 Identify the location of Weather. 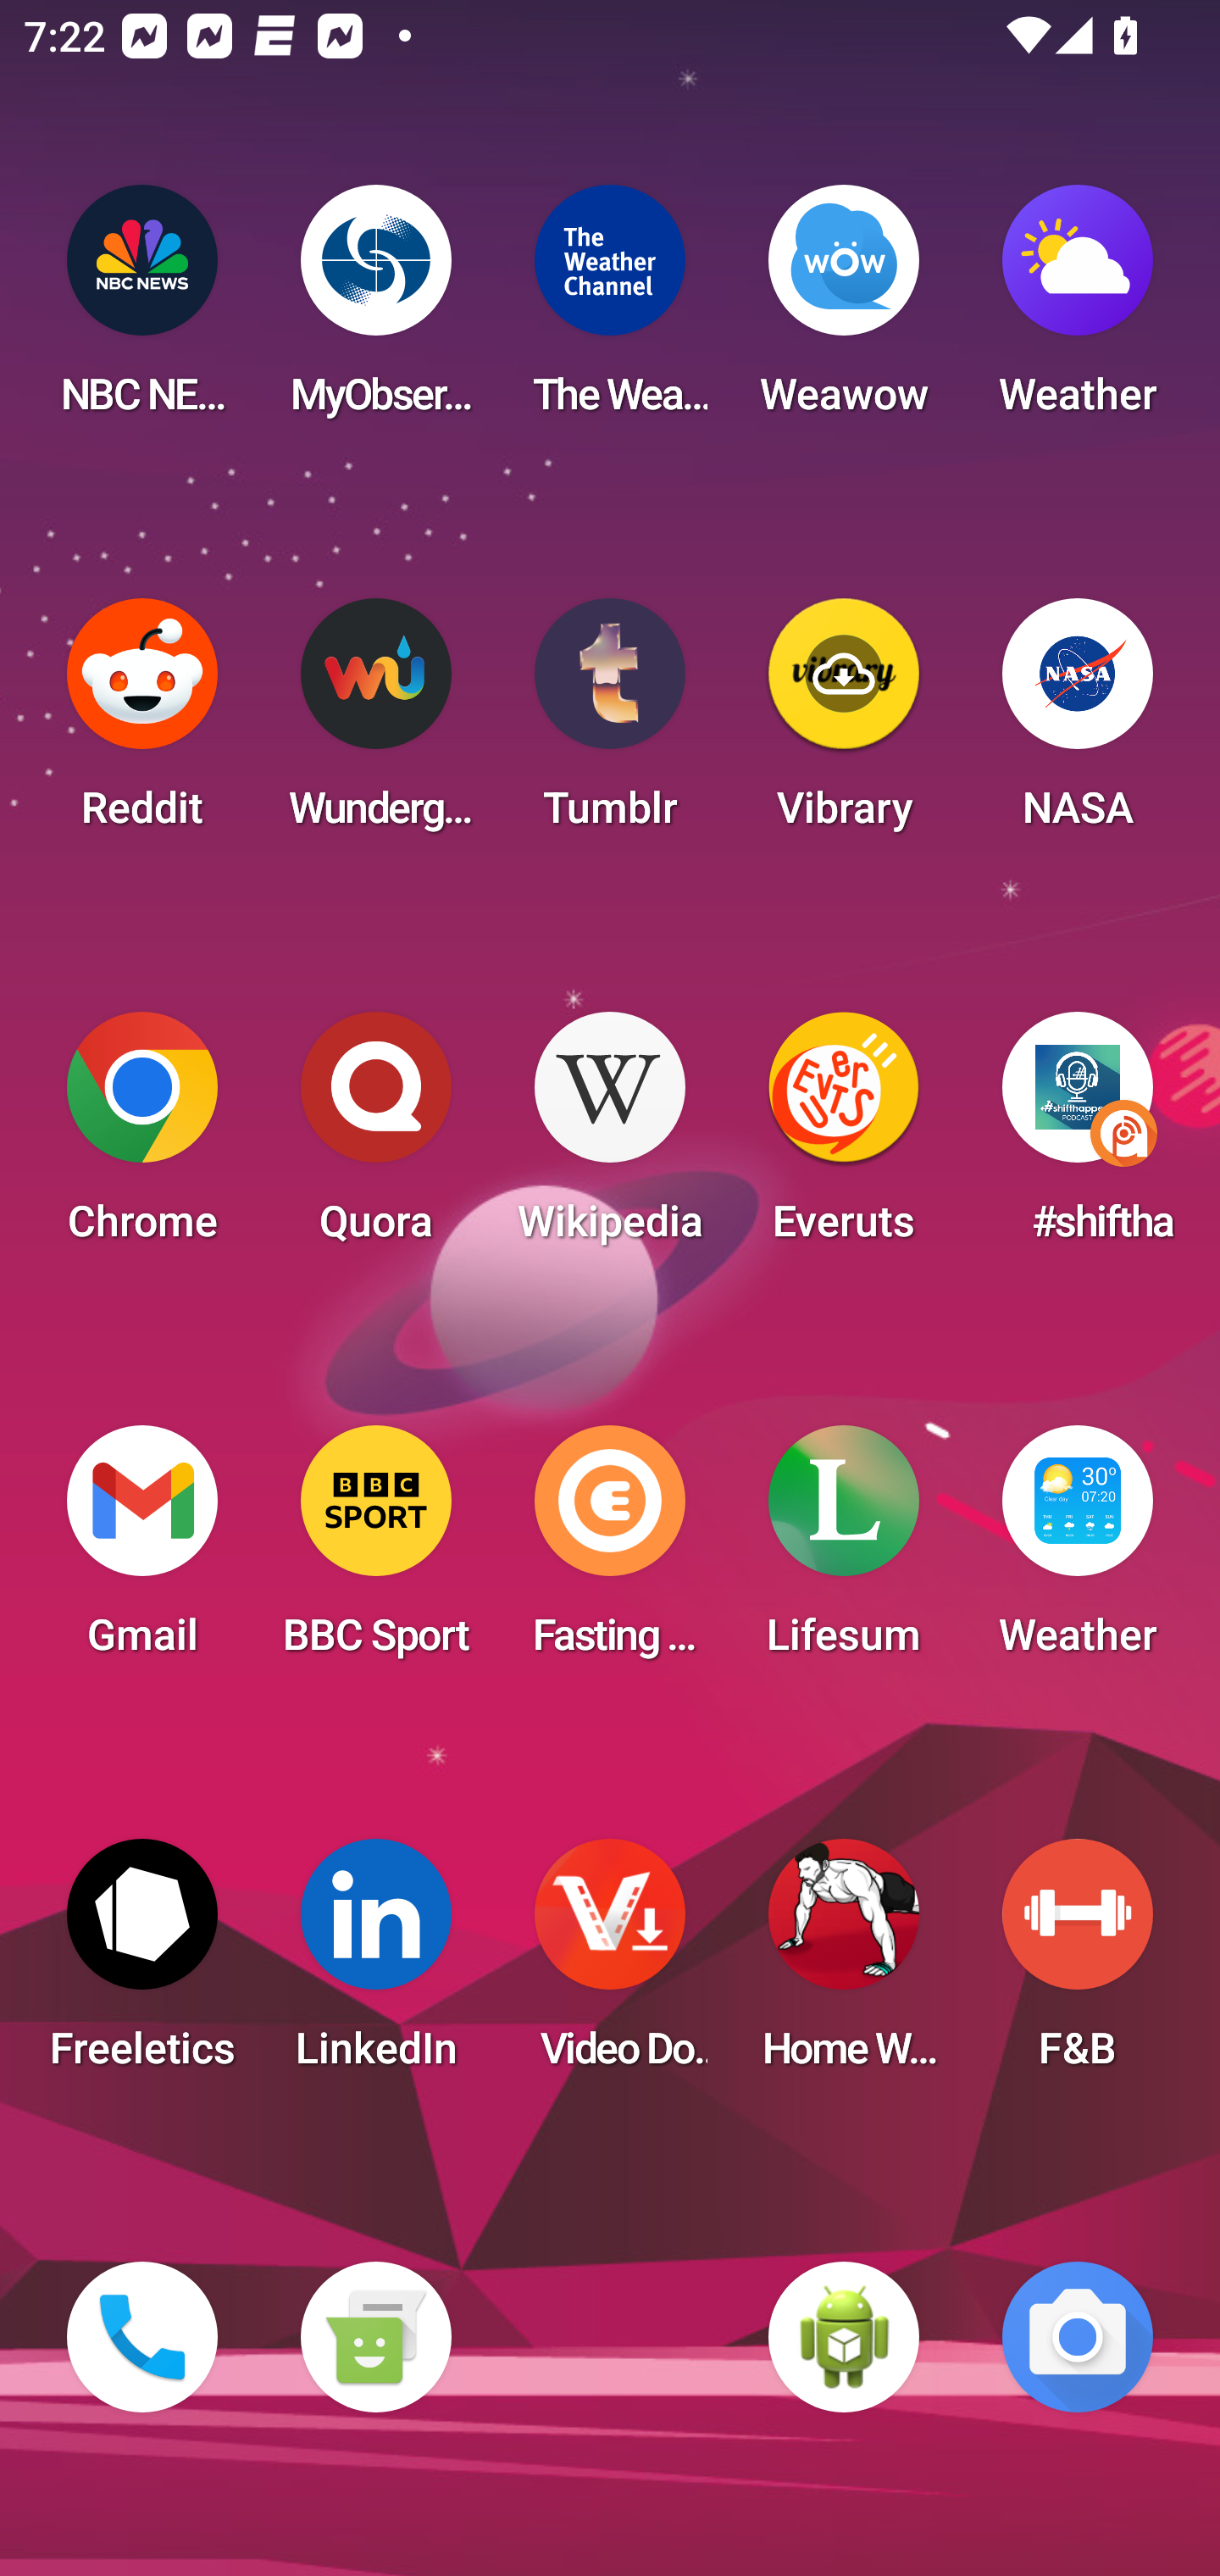
(1078, 1551).